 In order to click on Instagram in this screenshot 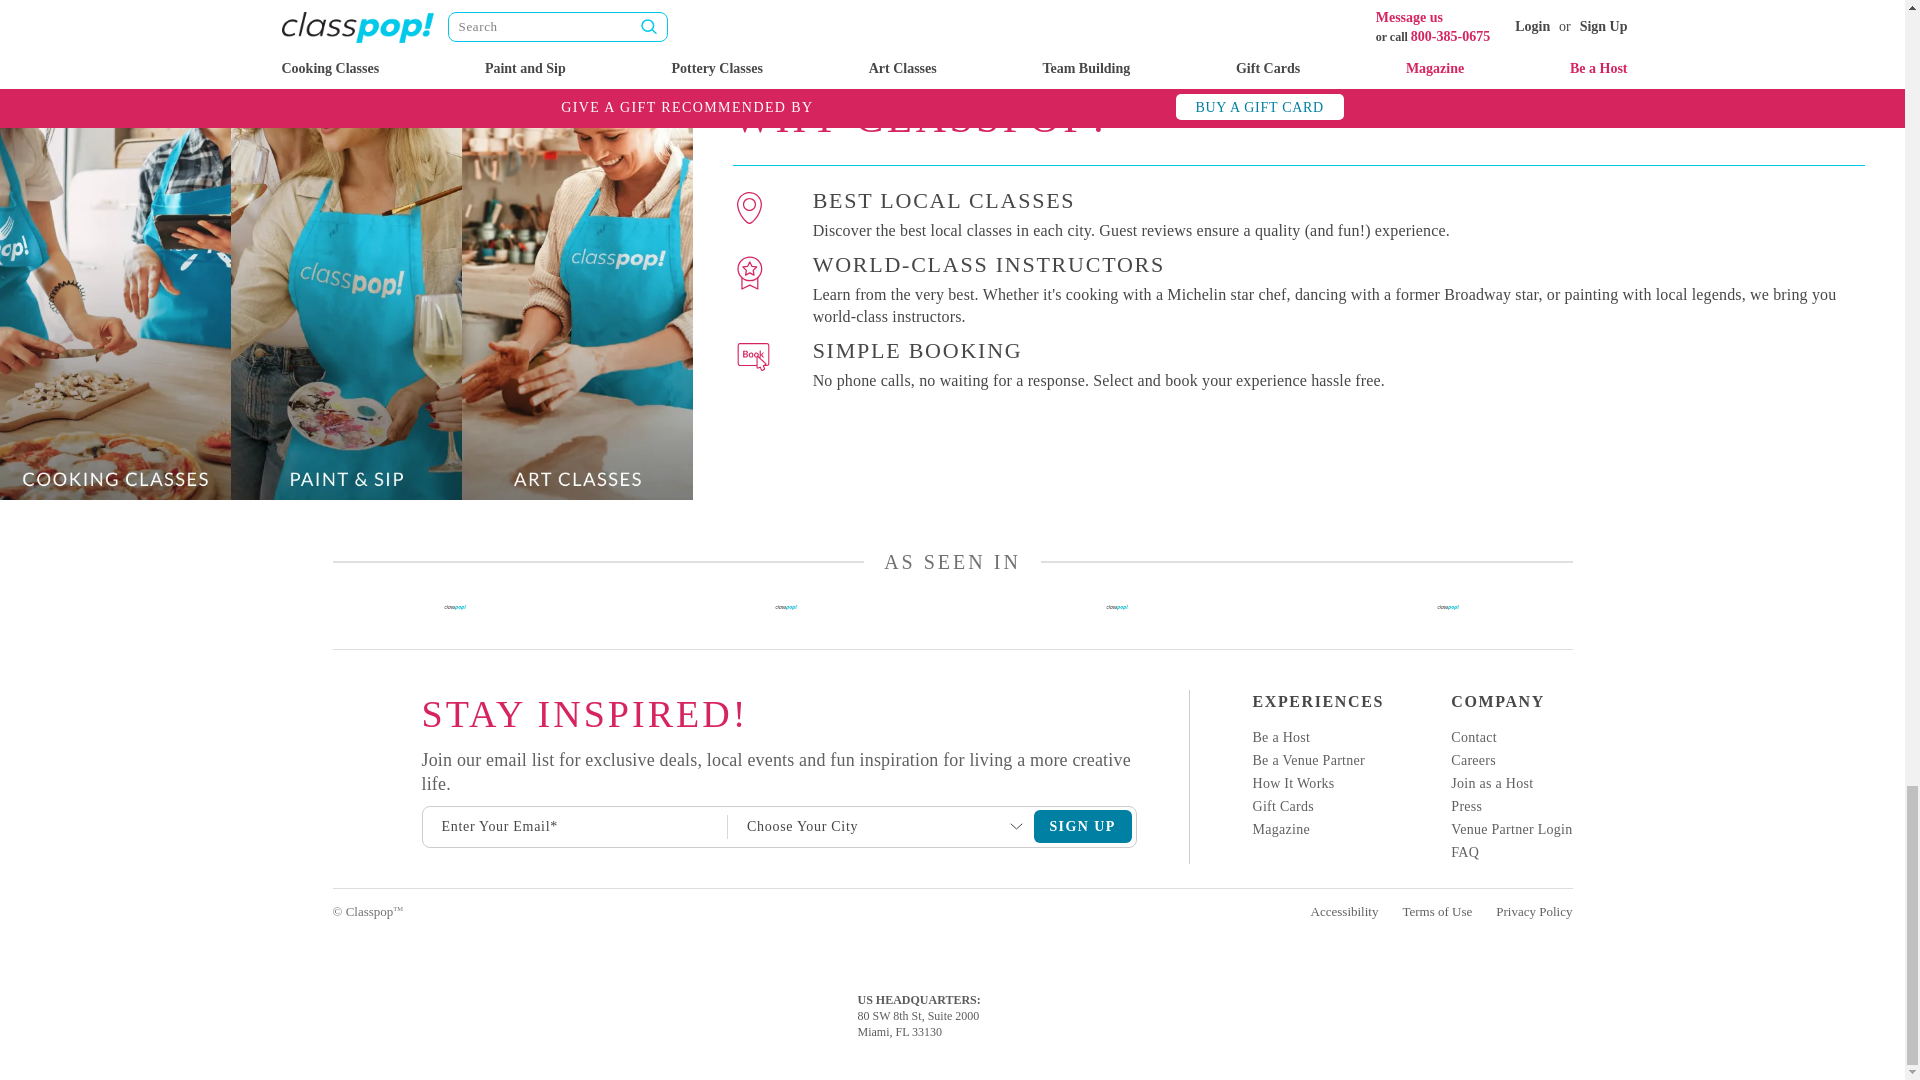, I will do `click(334, 708)`.